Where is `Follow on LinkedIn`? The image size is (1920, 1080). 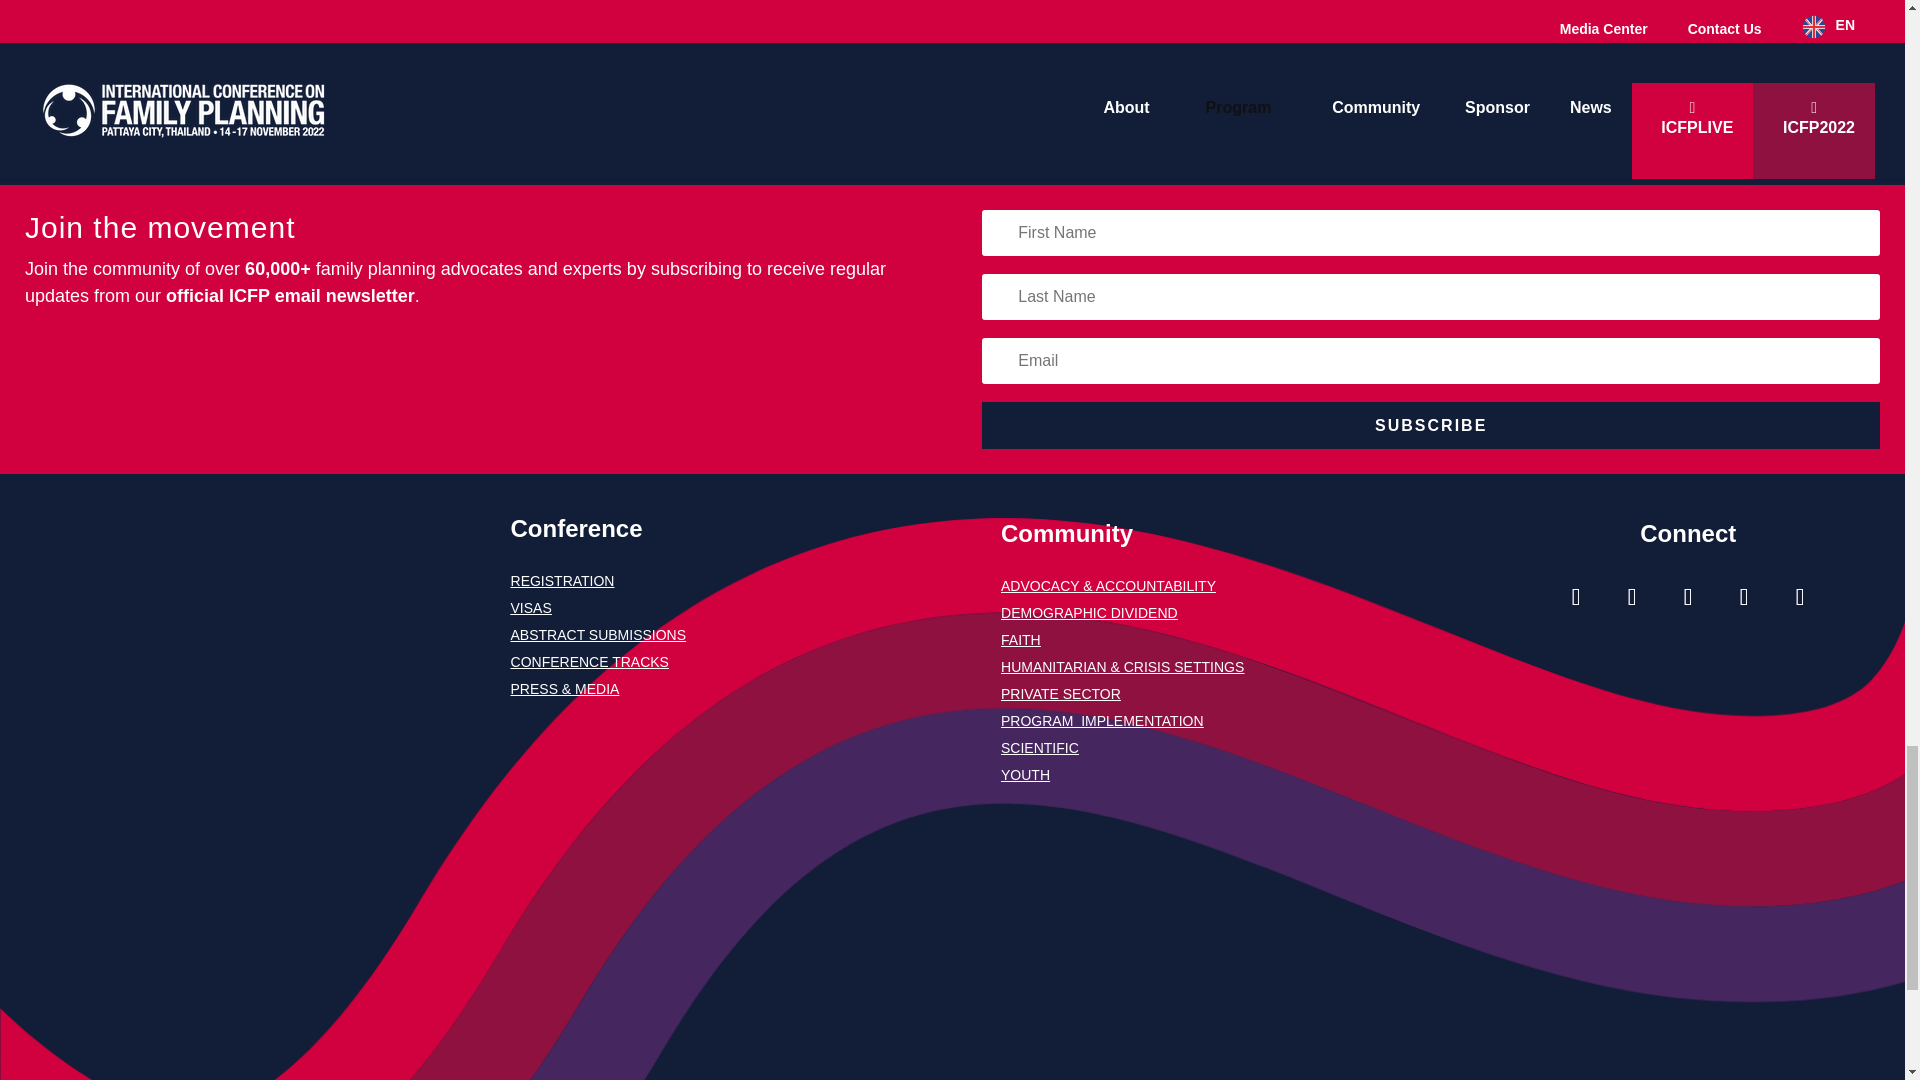
Follow on LinkedIn is located at coordinates (1800, 597).